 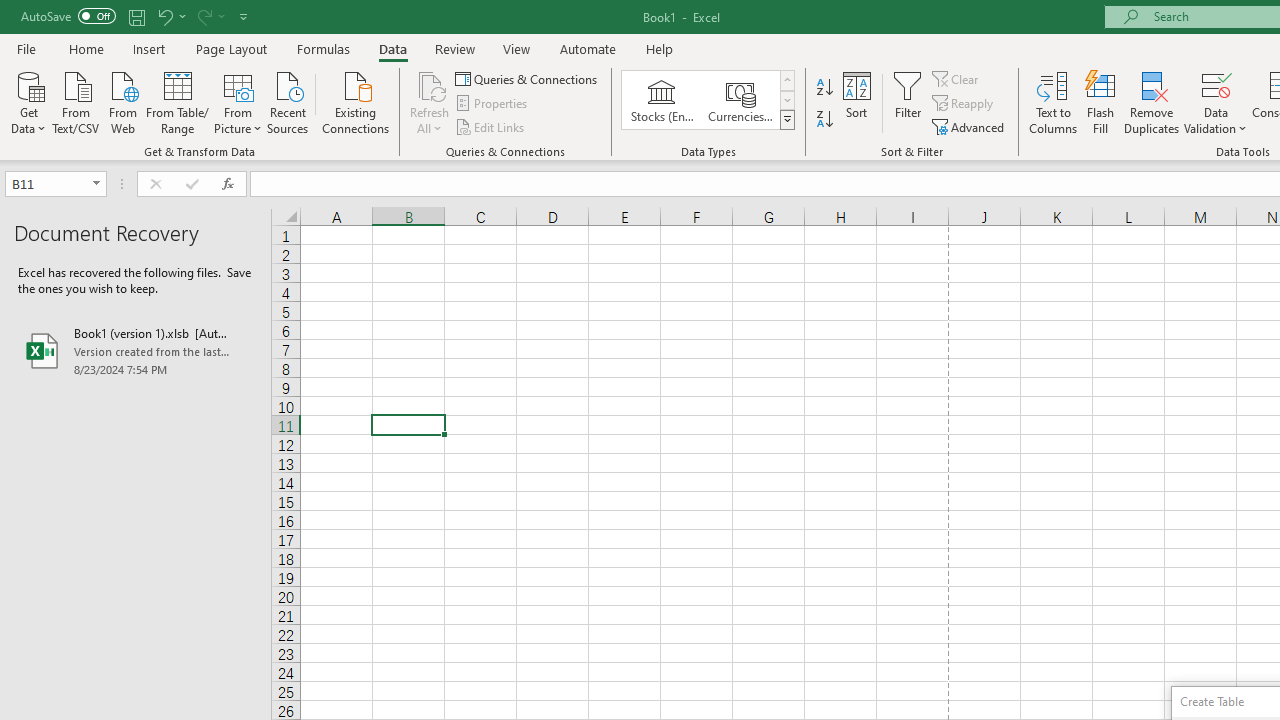 What do you see at coordinates (662, 100) in the screenshot?
I see `Stocks (English)` at bounding box center [662, 100].